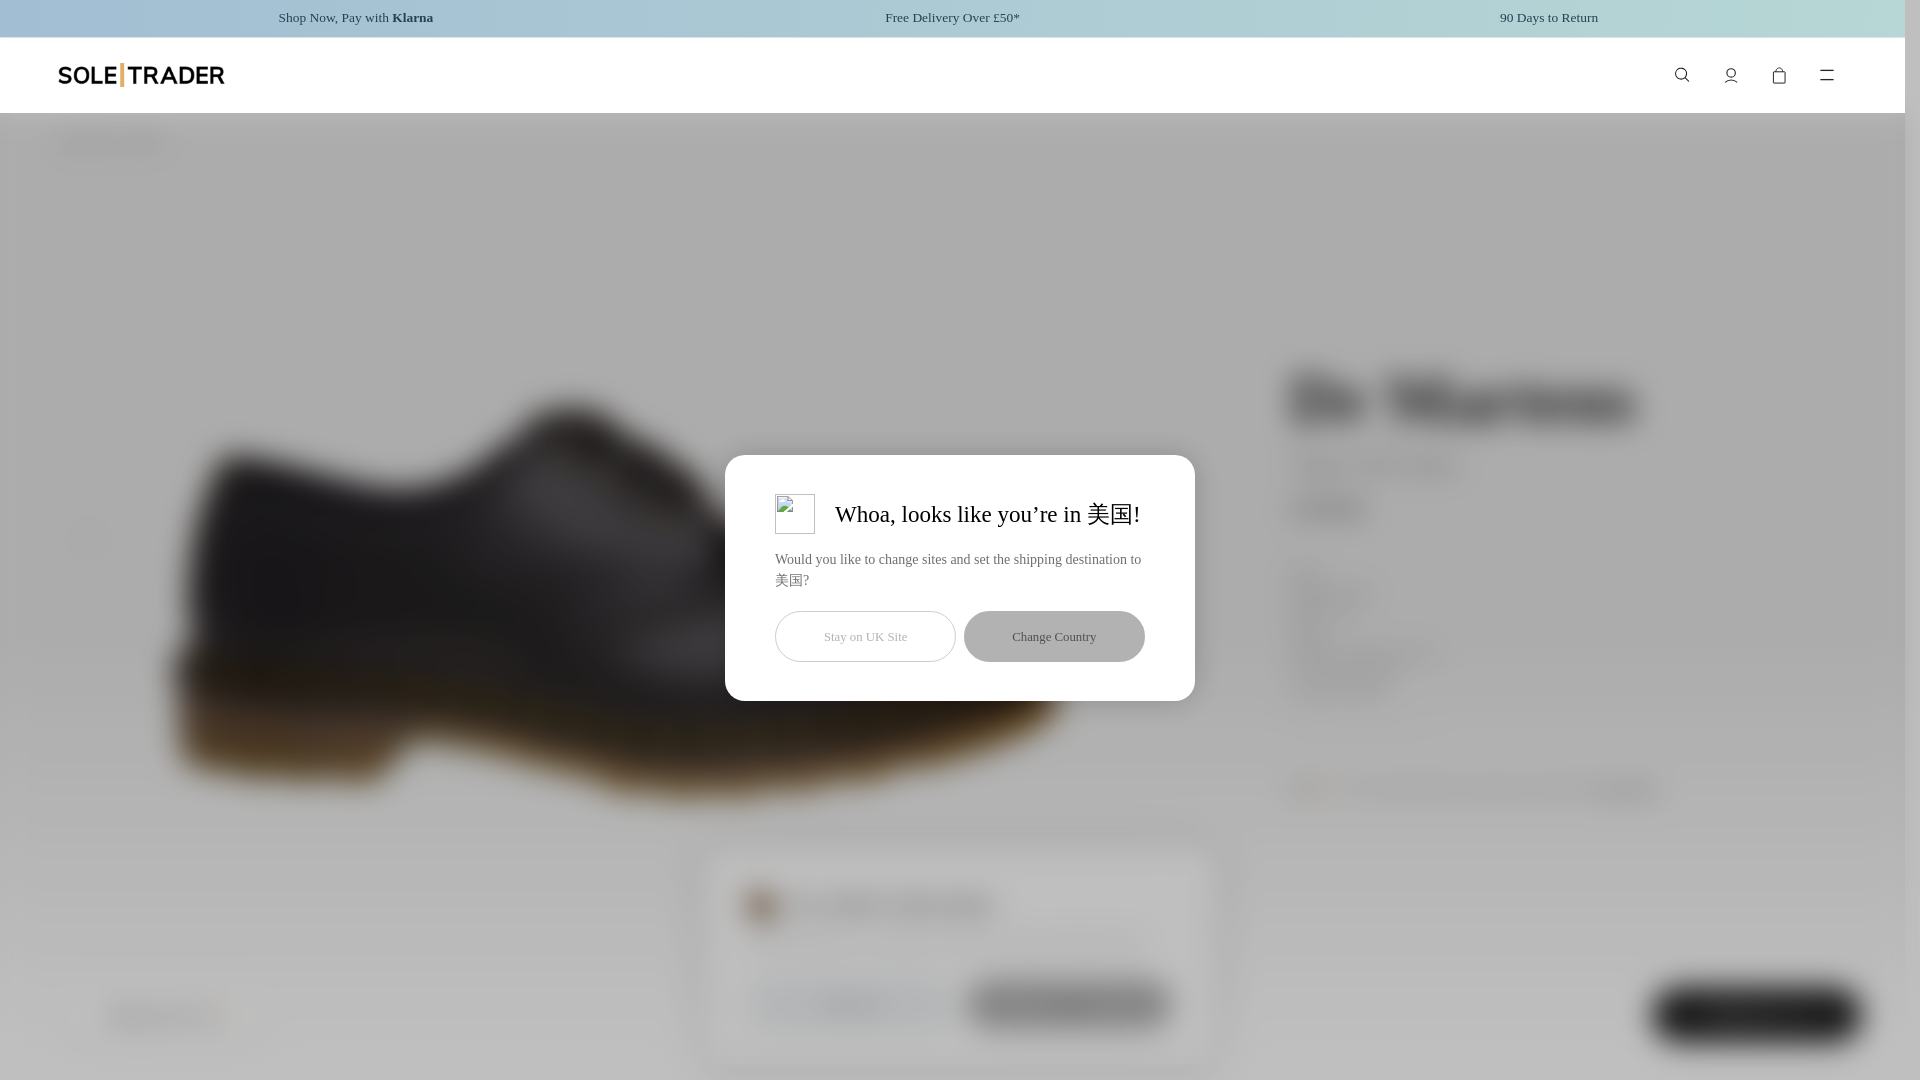 The height and width of the screenshot is (1080, 1920). Describe the element at coordinates (1826, 75) in the screenshot. I see `Menu` at that location.